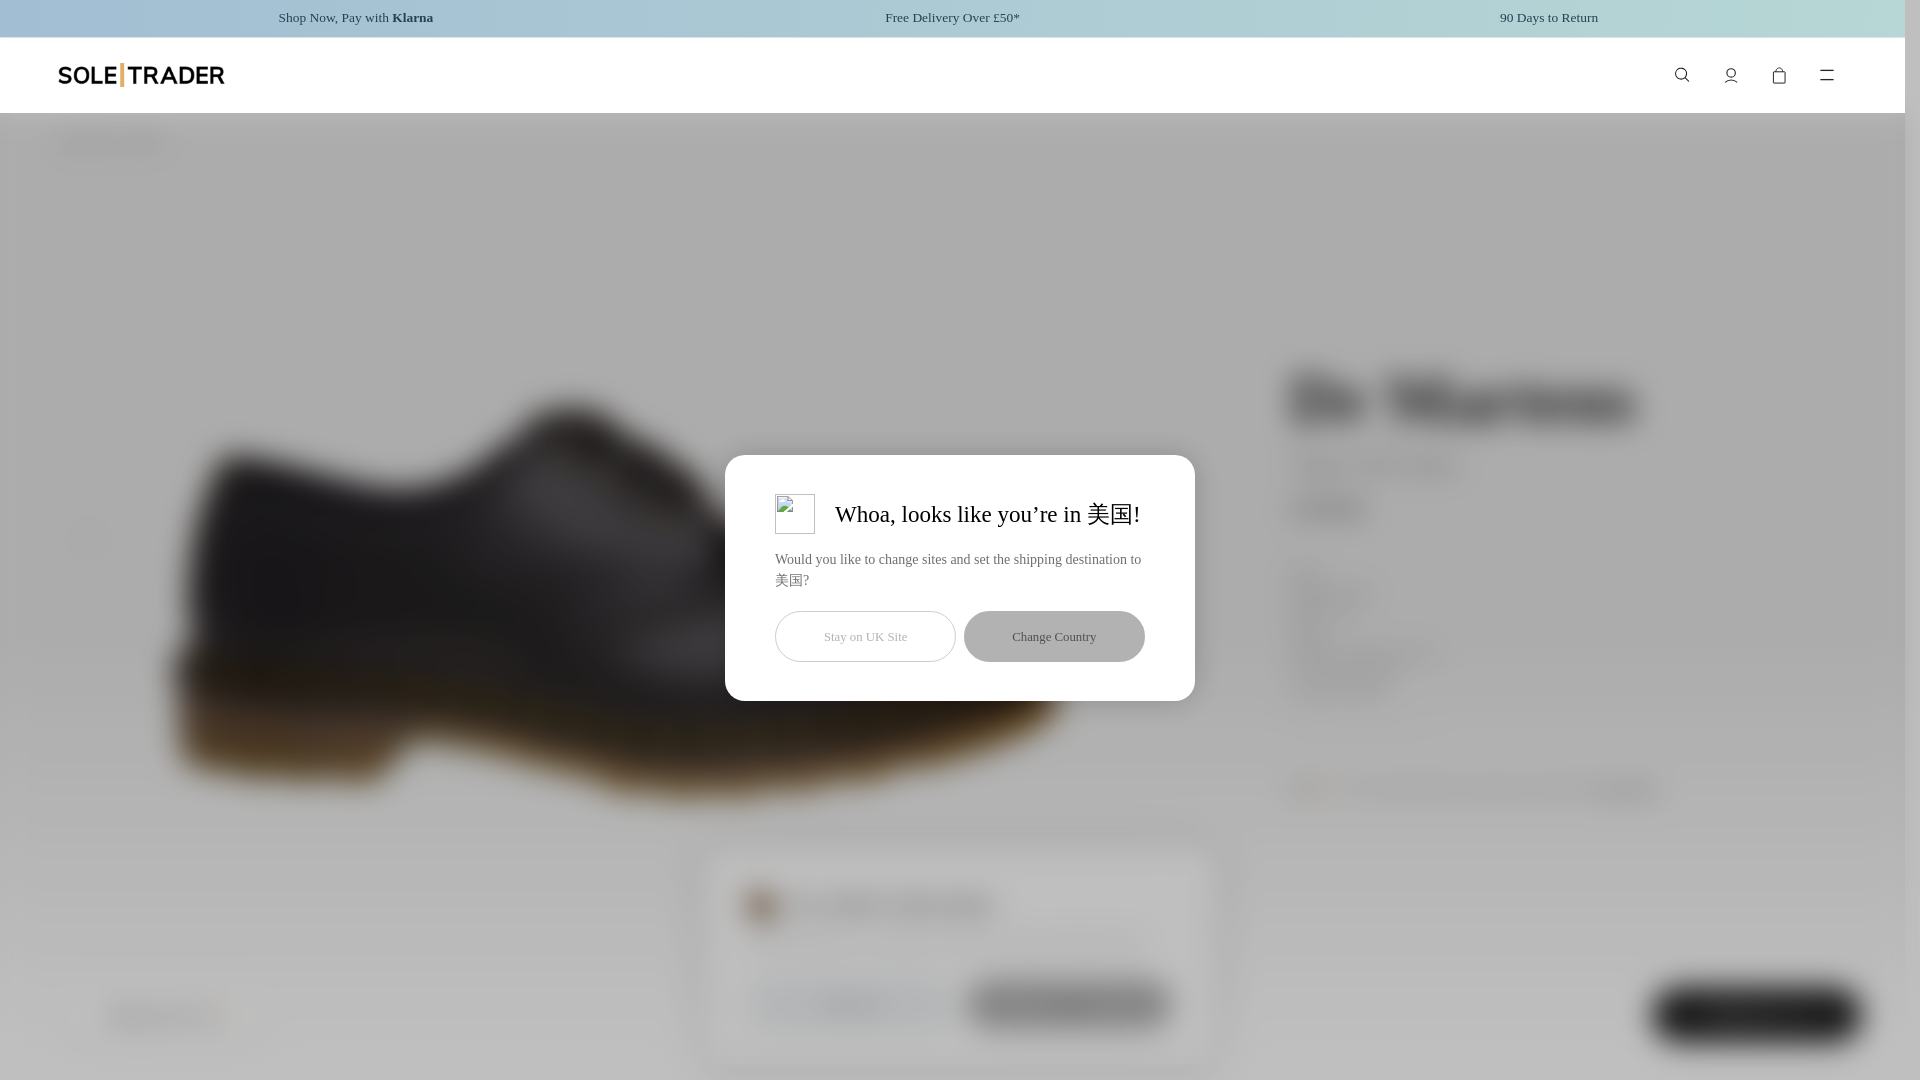 The height and width of the screenshot is (1080, 1920). Describe the element at coordinates (1826, 75) in the screenshot. I see `Menu` at that location.